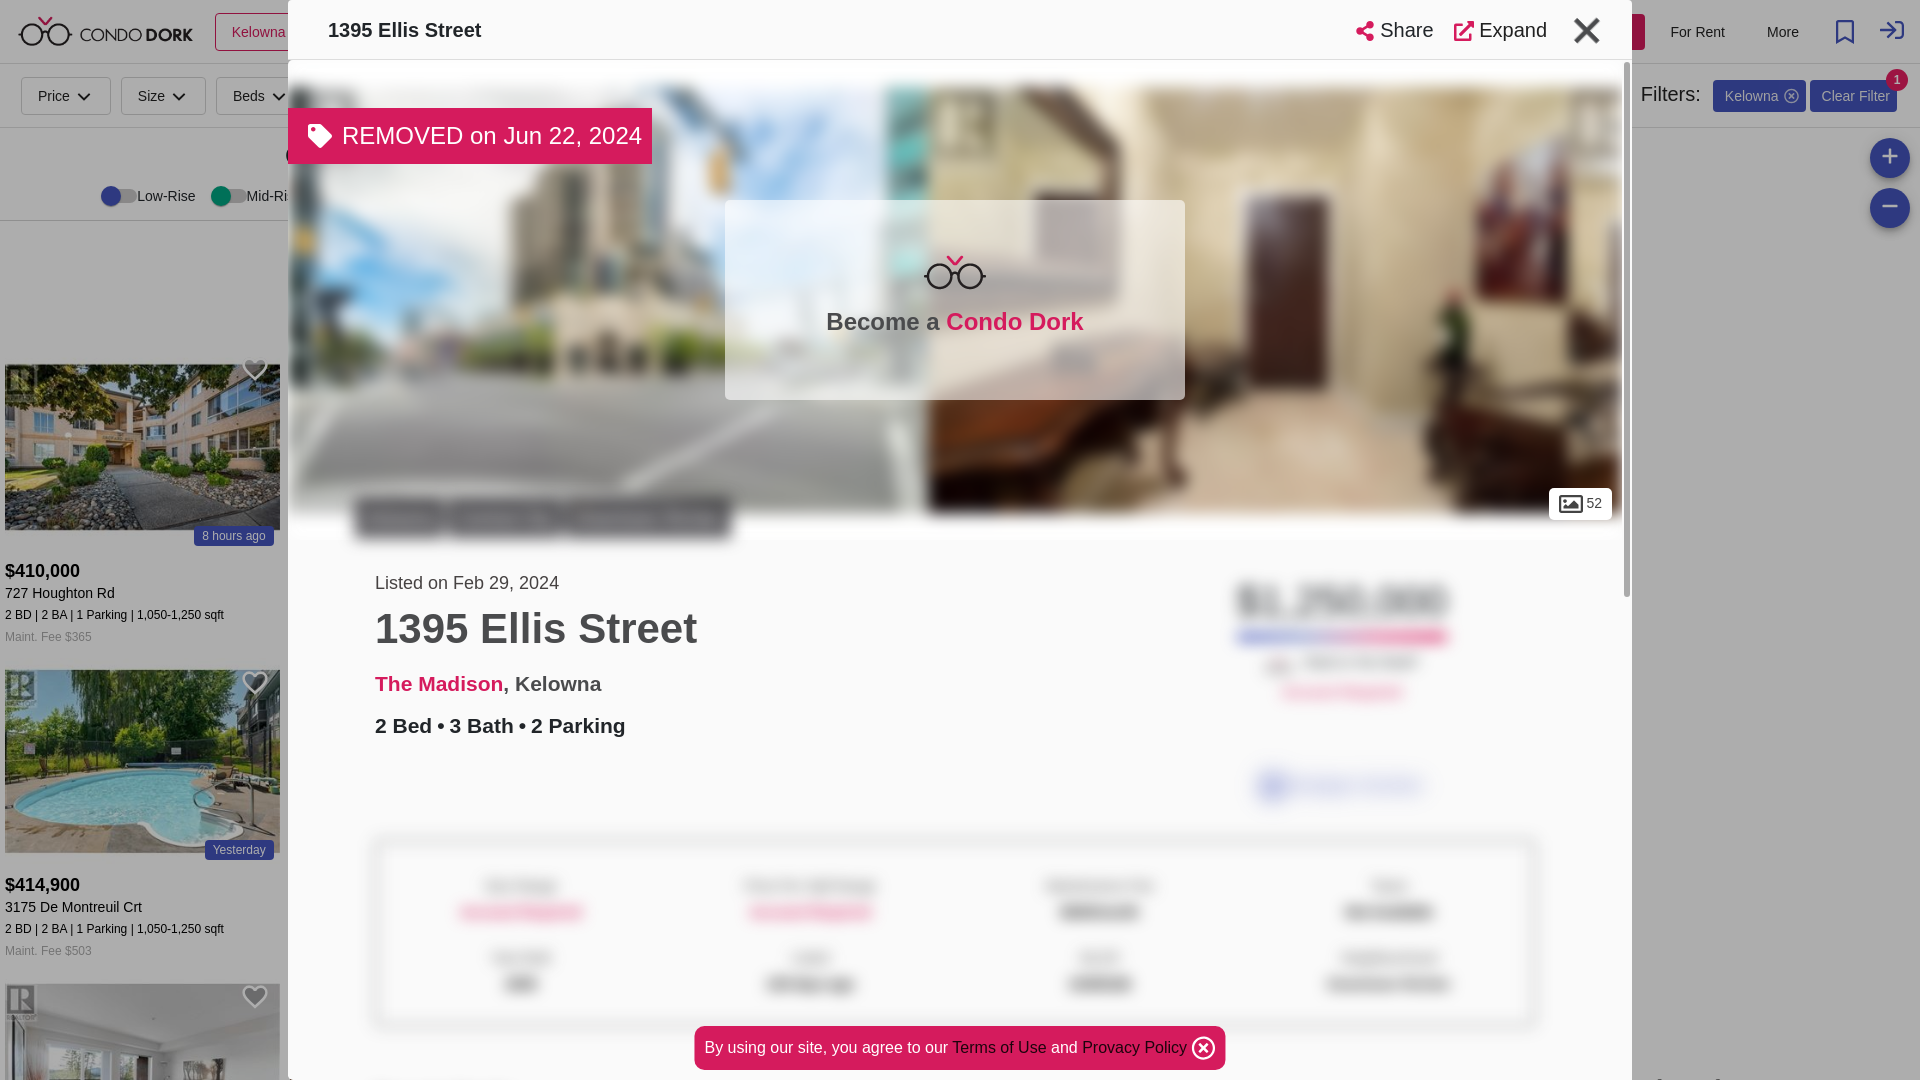  I want to click on More, so click(460, 94).